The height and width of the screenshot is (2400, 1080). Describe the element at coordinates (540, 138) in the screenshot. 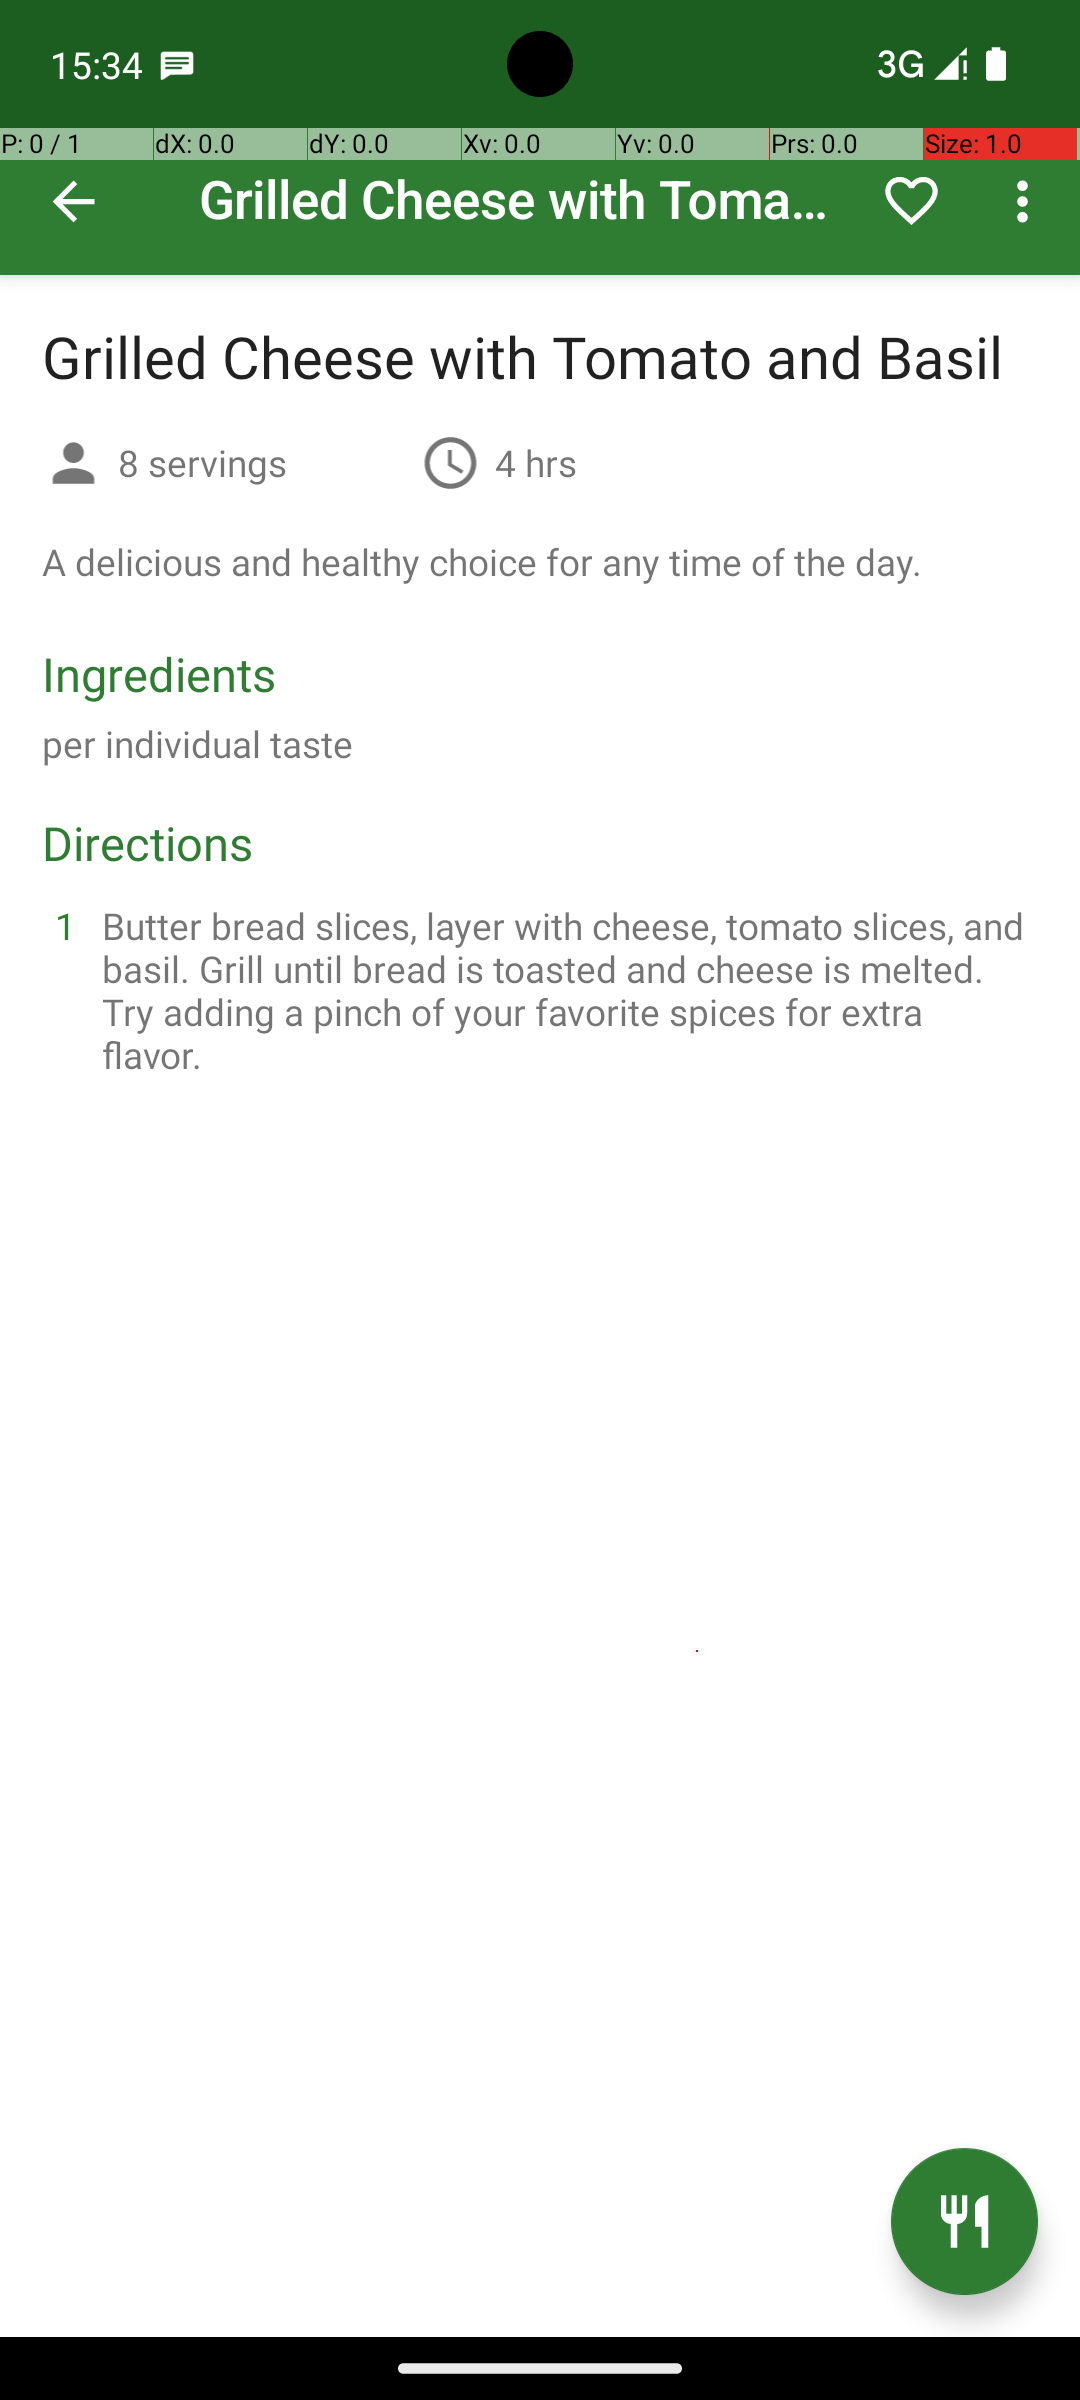

I see `Grilled Cheese with Tomato and Basil` at that location.